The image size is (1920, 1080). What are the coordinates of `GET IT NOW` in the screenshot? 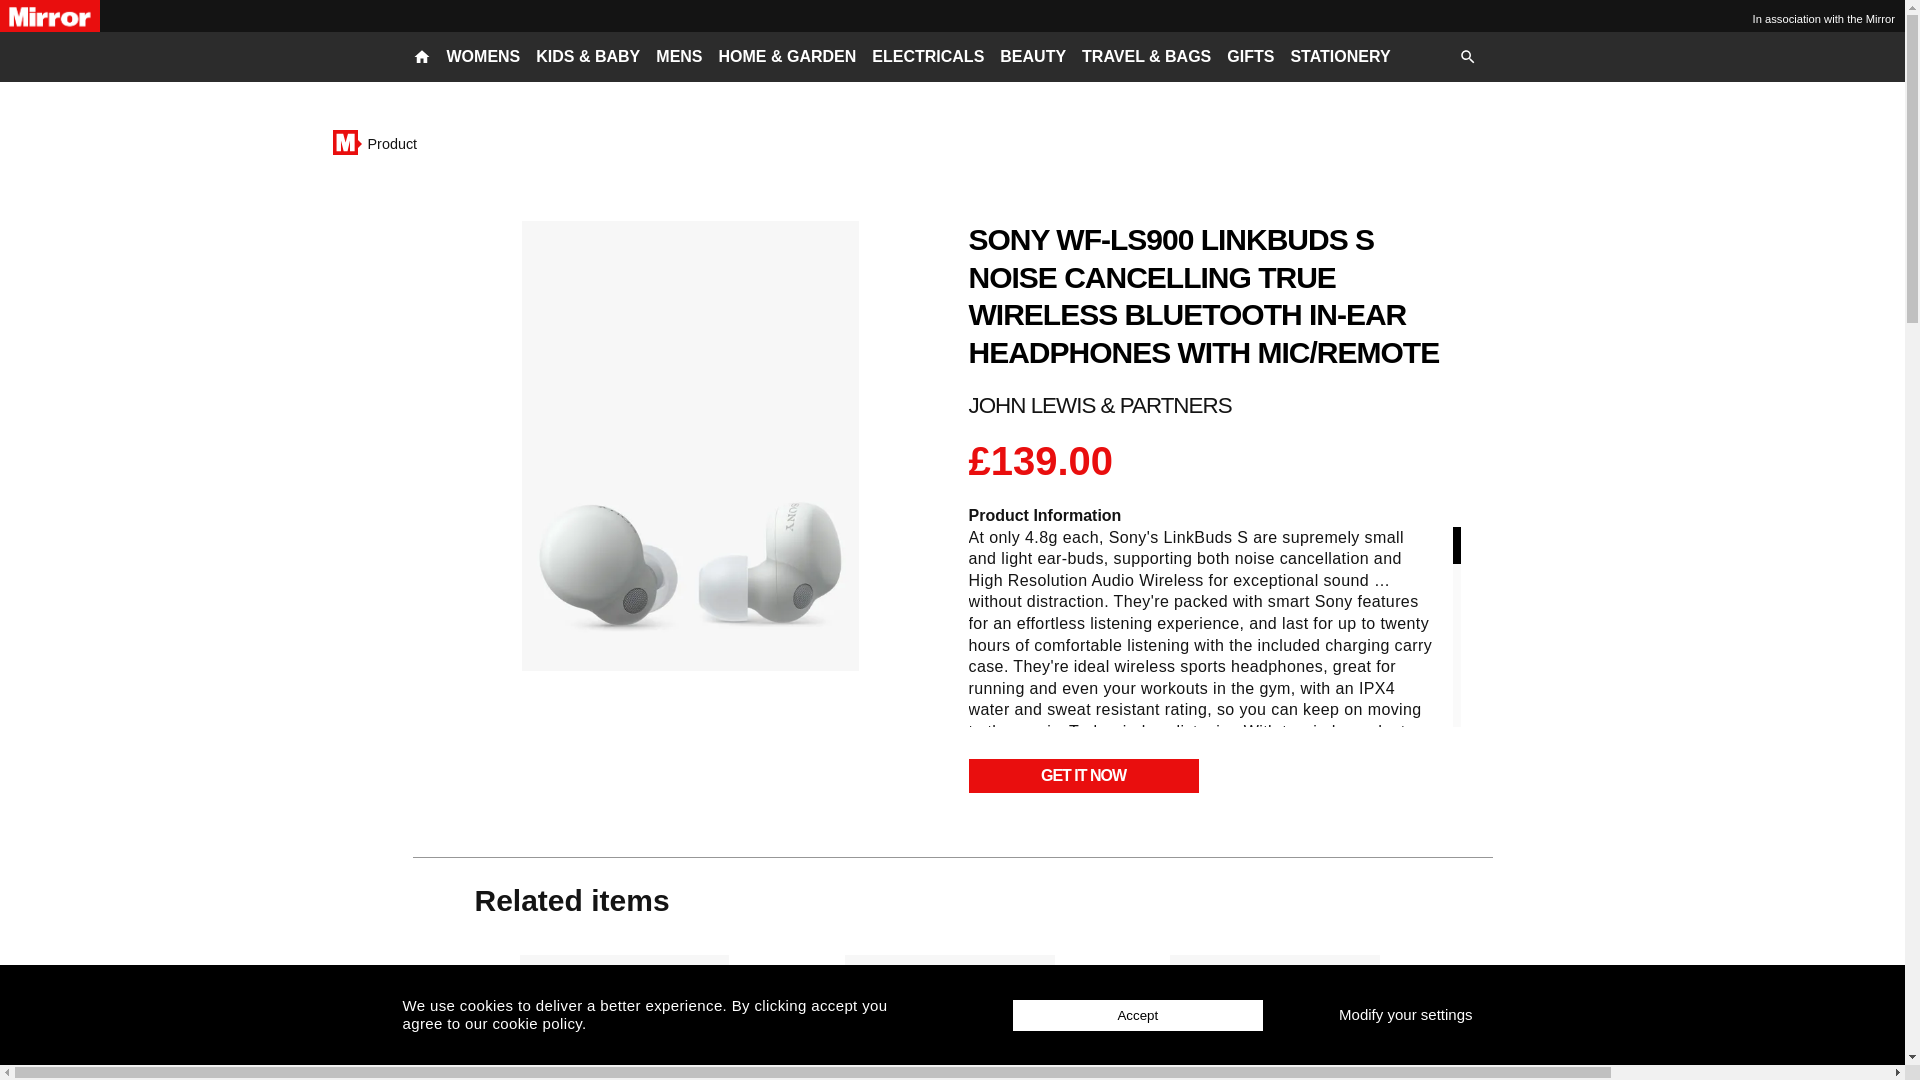 It's located at (1082, 776).